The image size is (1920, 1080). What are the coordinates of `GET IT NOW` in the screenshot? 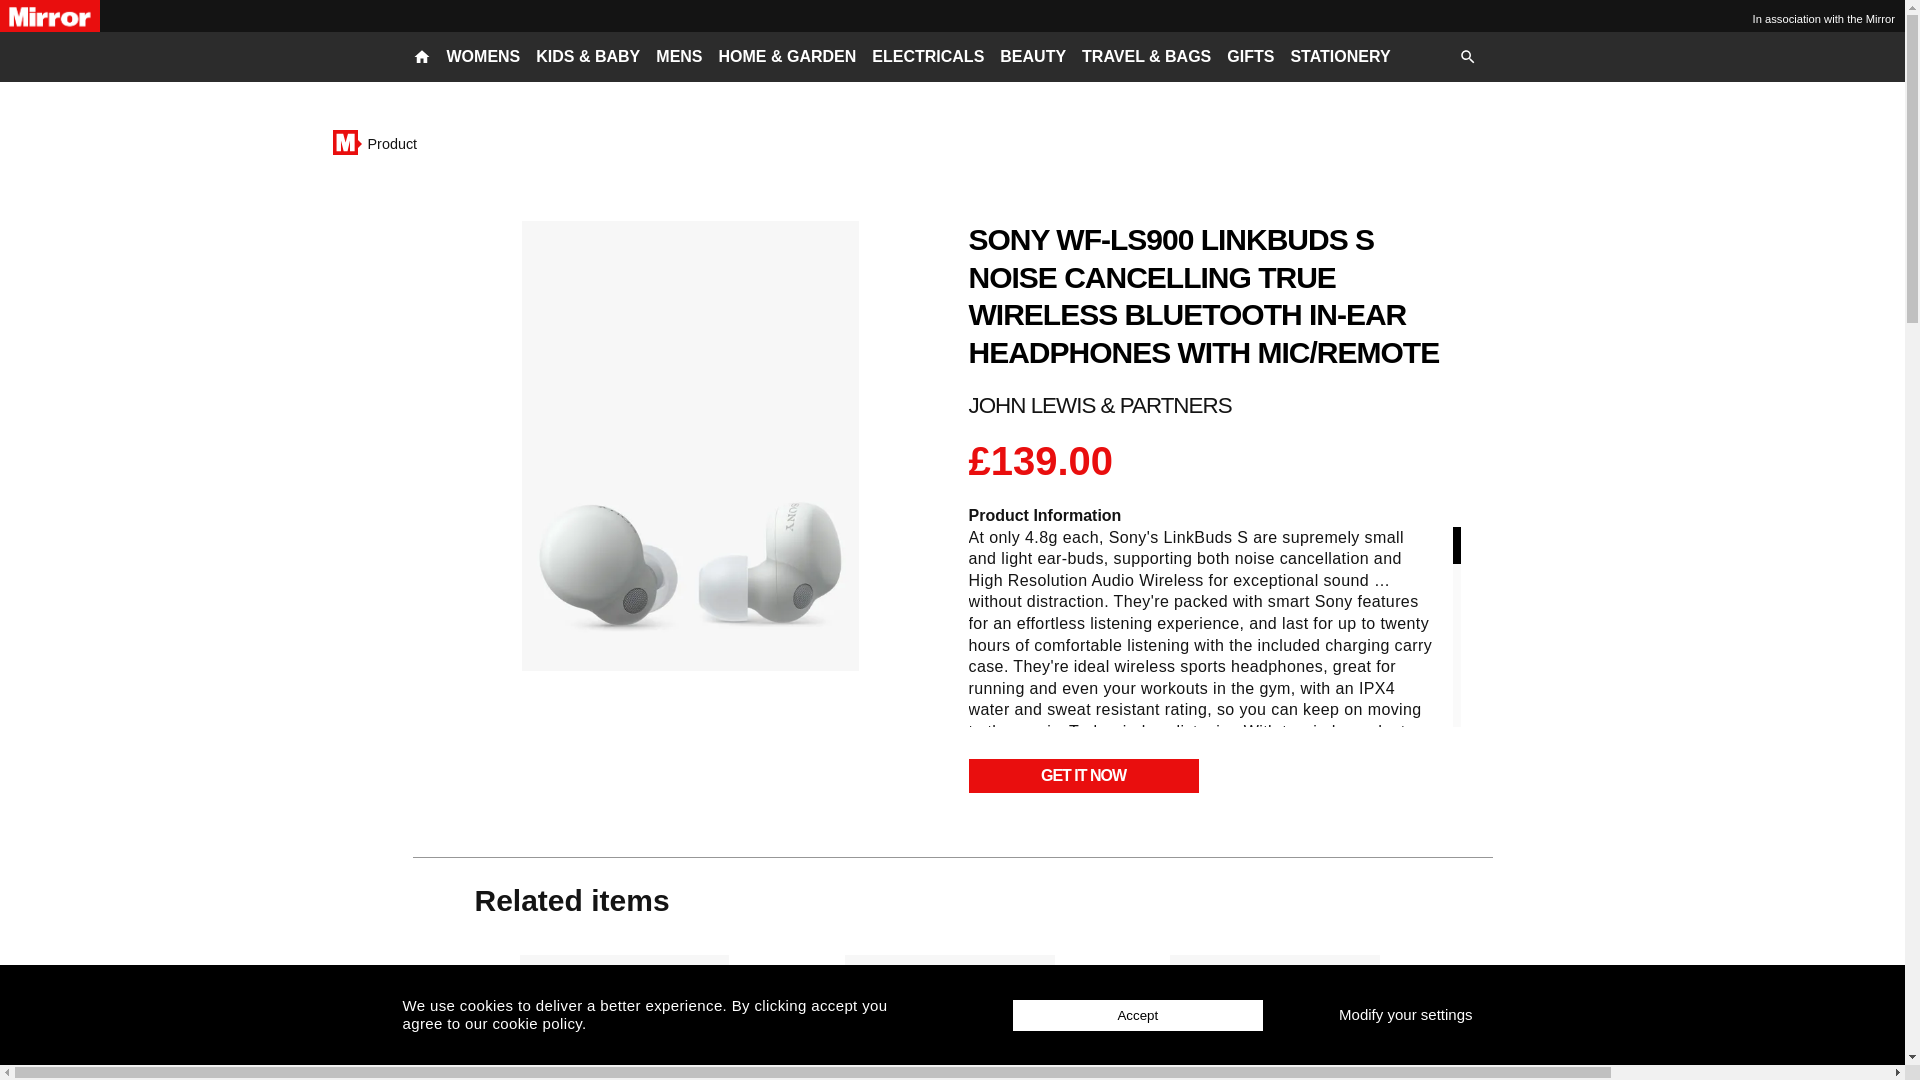 It's located at (1082, 776).